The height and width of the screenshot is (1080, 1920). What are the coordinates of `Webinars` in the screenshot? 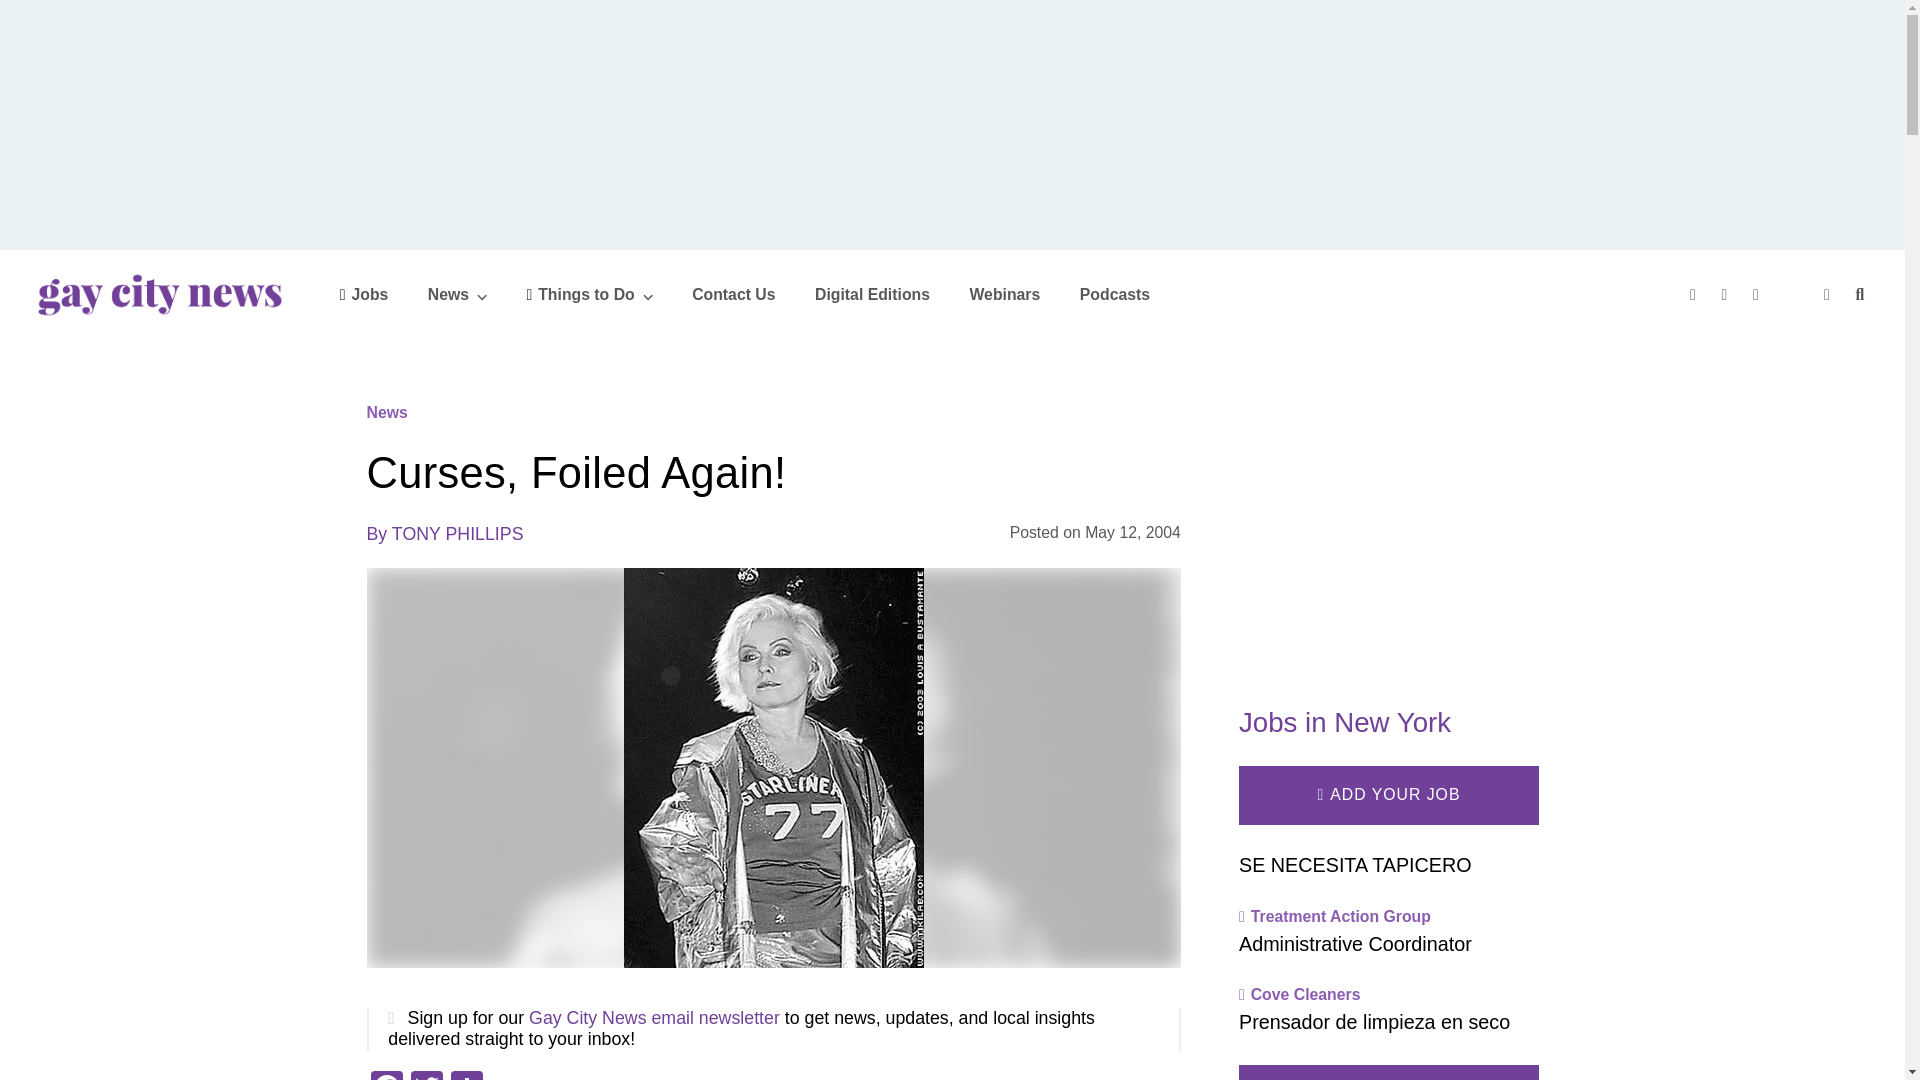 It's located at (1004, 294).